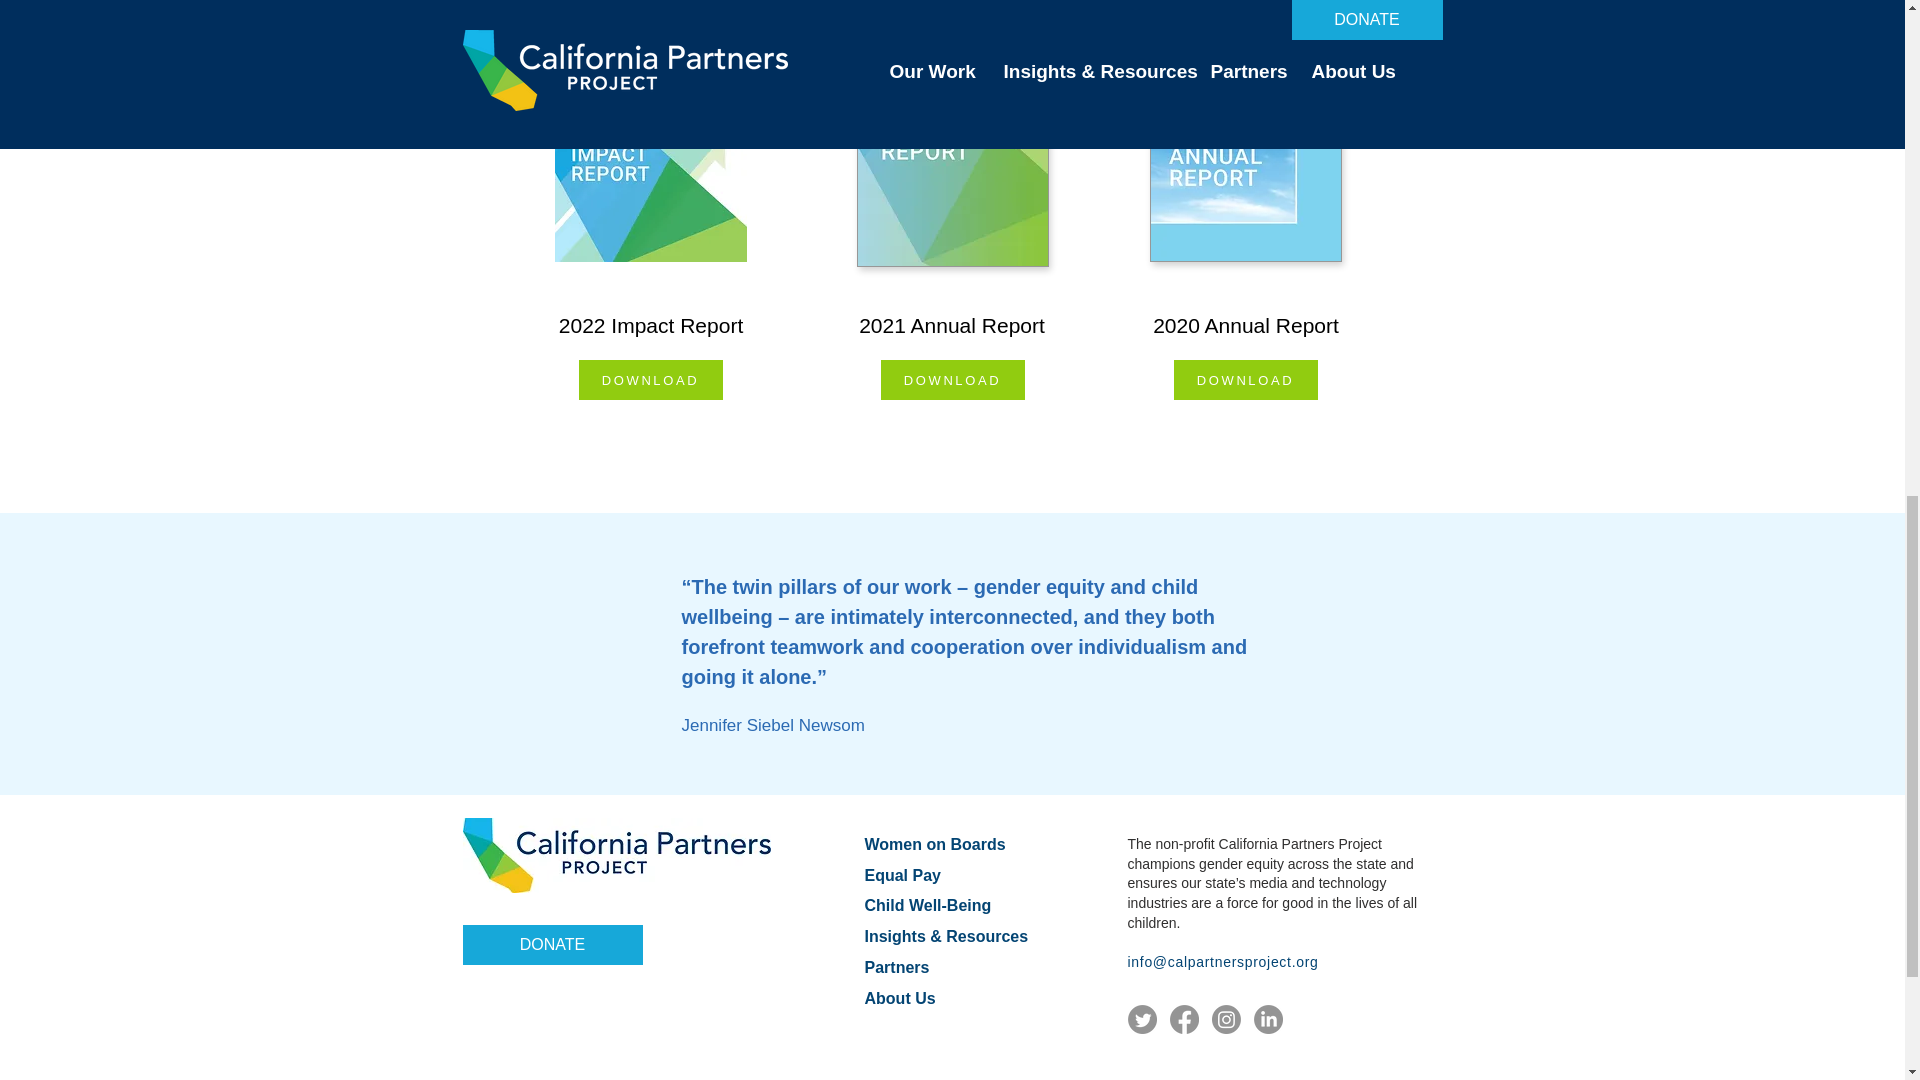  I want to click on About Us, so click(900, 998).